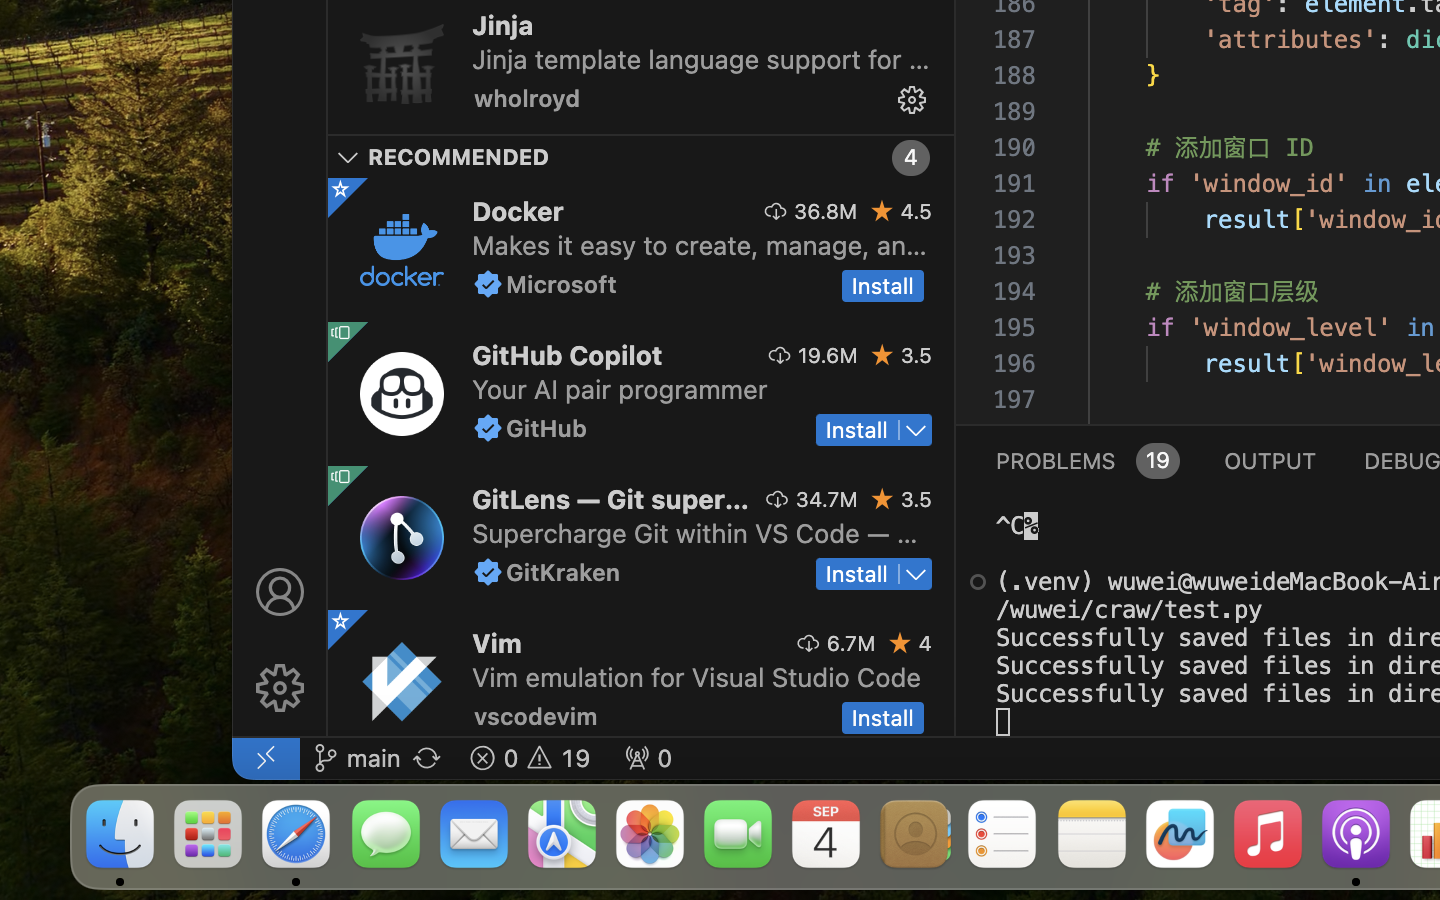  Describe the element at coordinates (916, 211) in the screenshot. I see `4.5` at that location.